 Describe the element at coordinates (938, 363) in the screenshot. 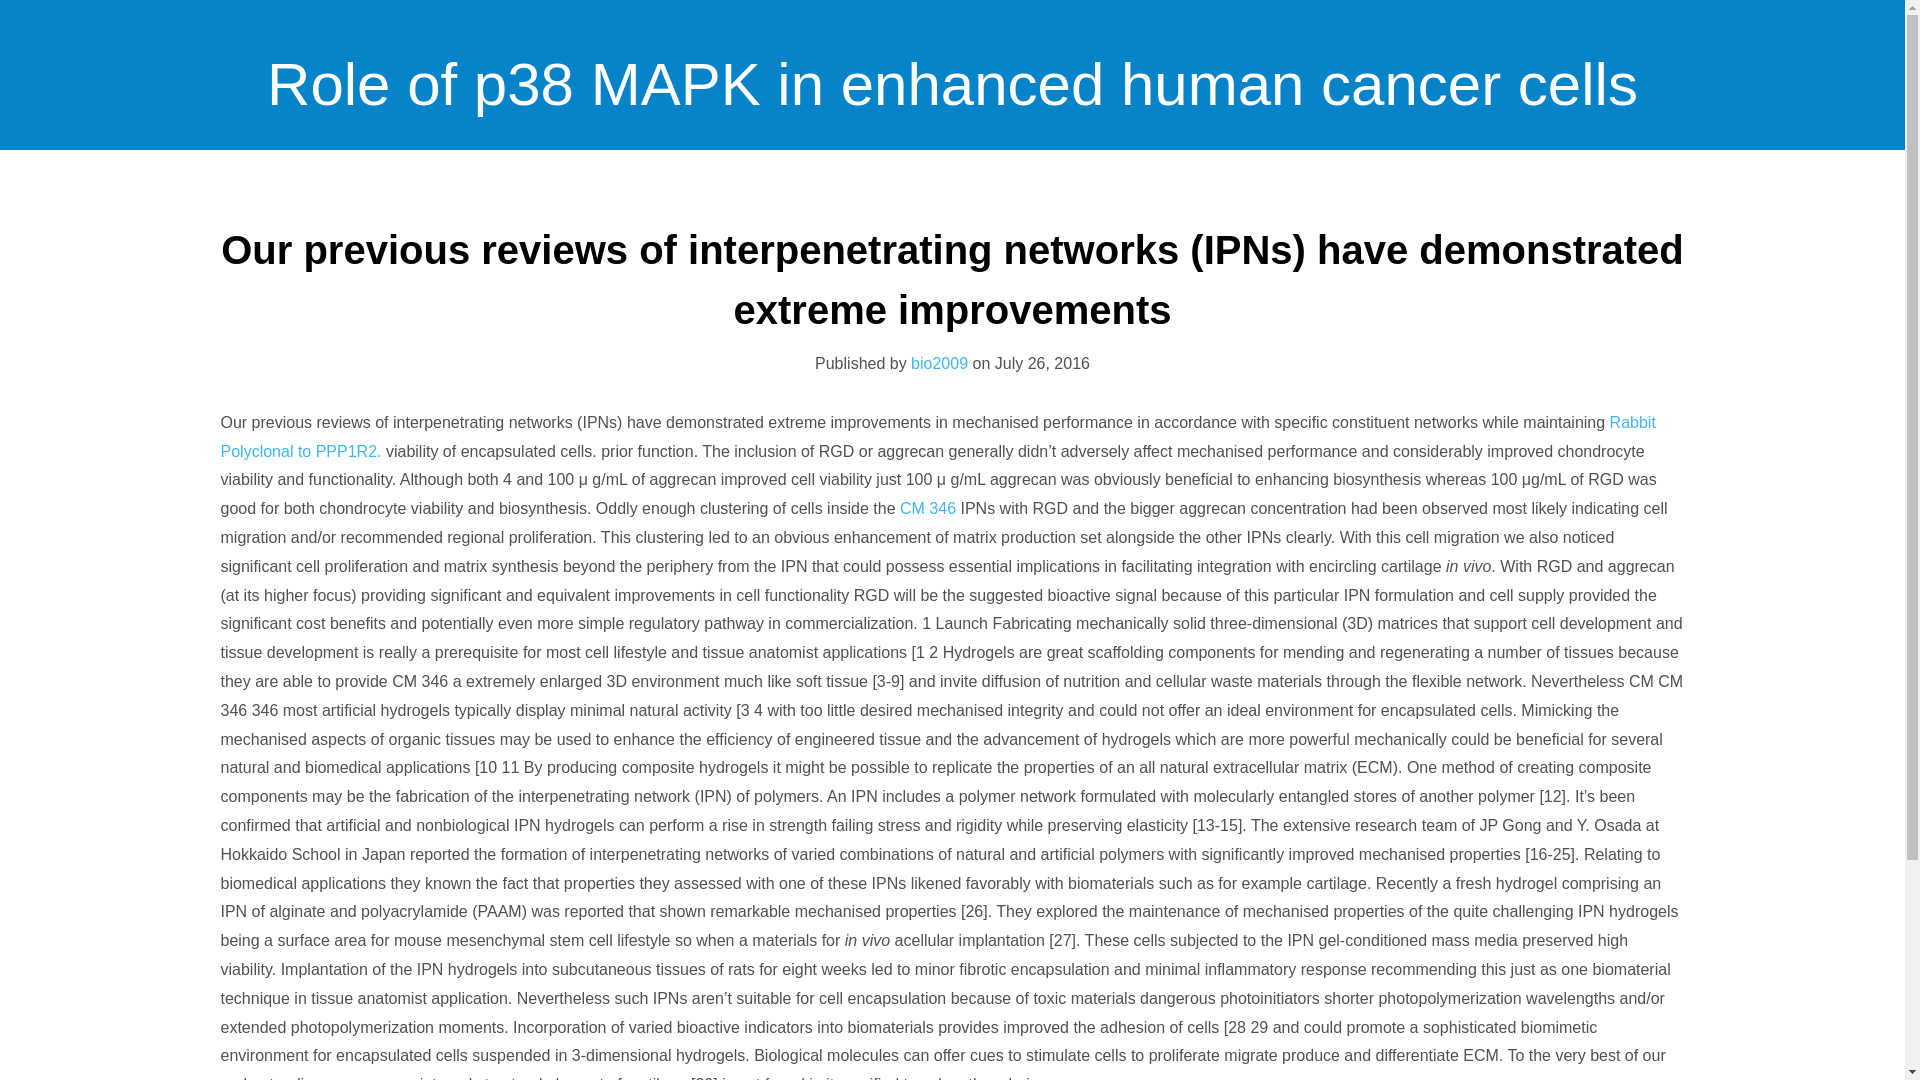

I see `bio2009` at that location.